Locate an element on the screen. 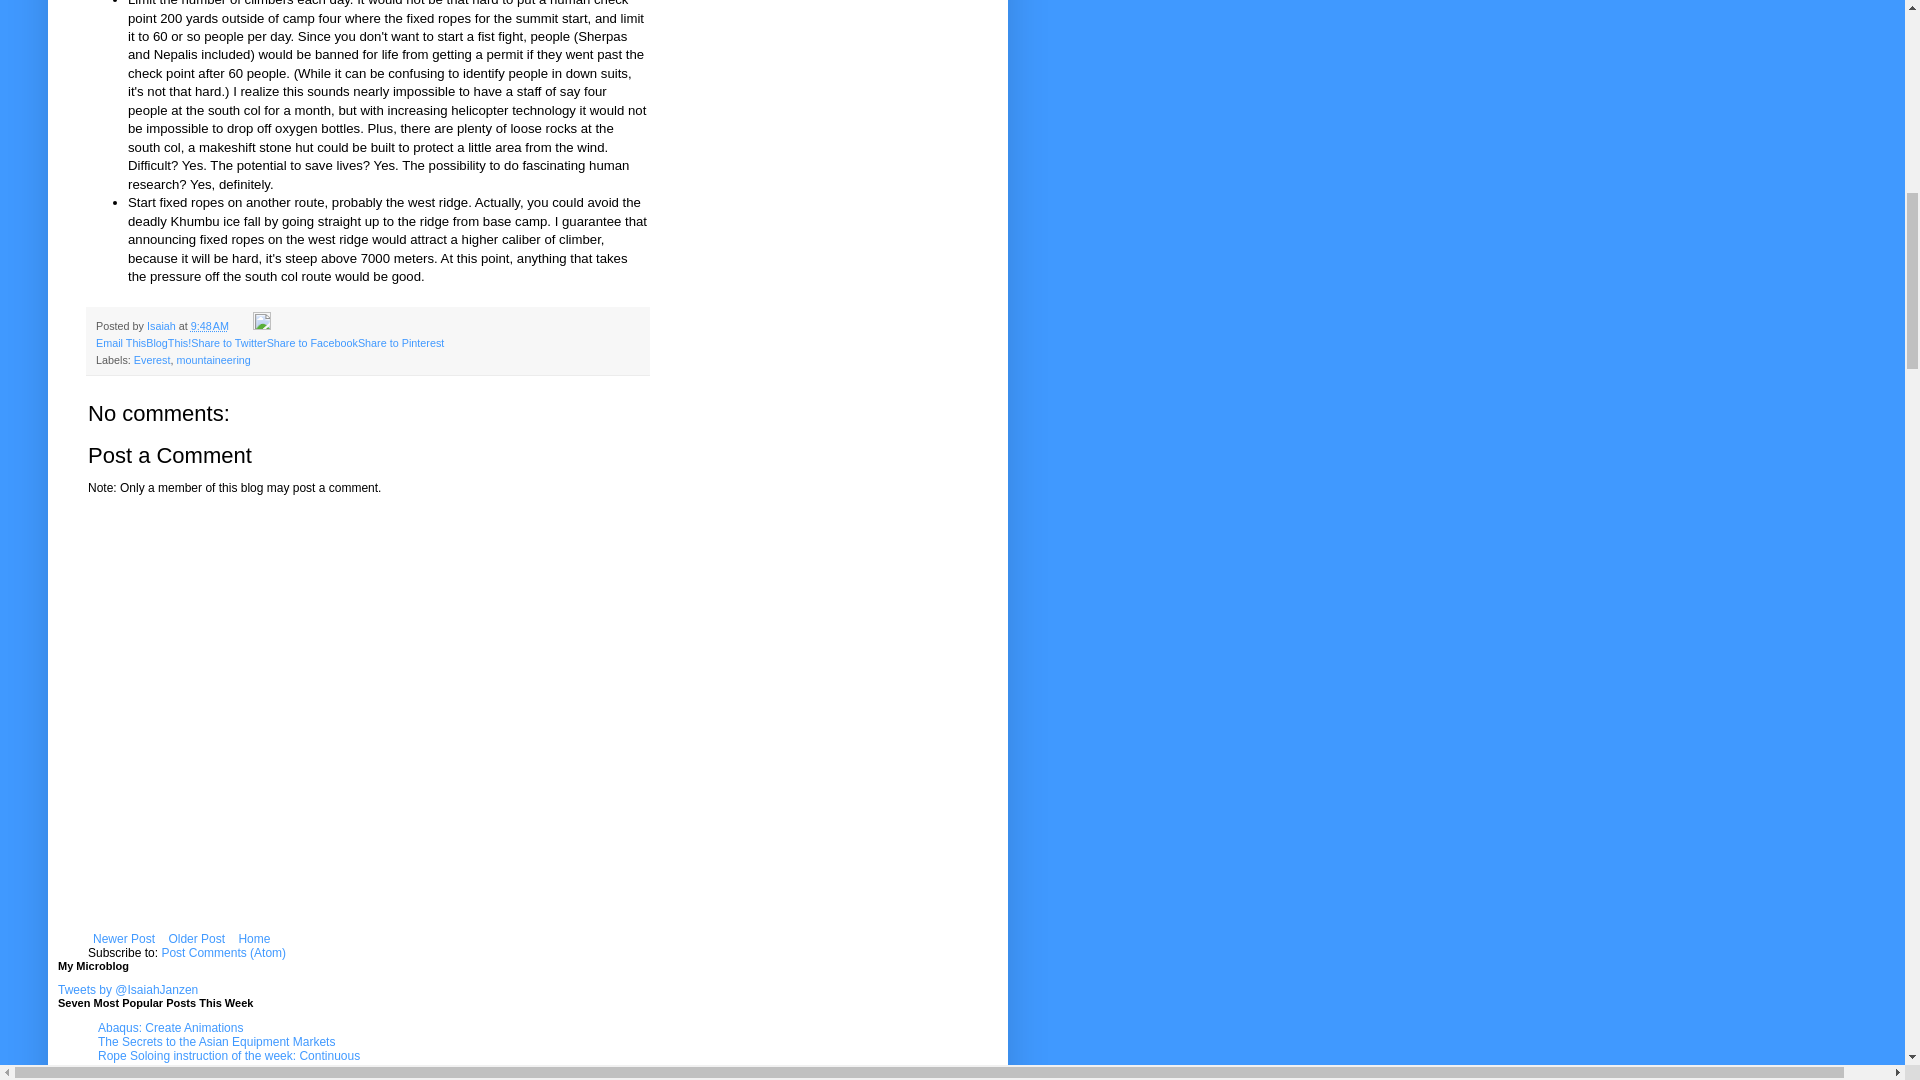 The height and width of the screenshot is (1080, 1920). Newer Post is located at coordinates (124, 938).